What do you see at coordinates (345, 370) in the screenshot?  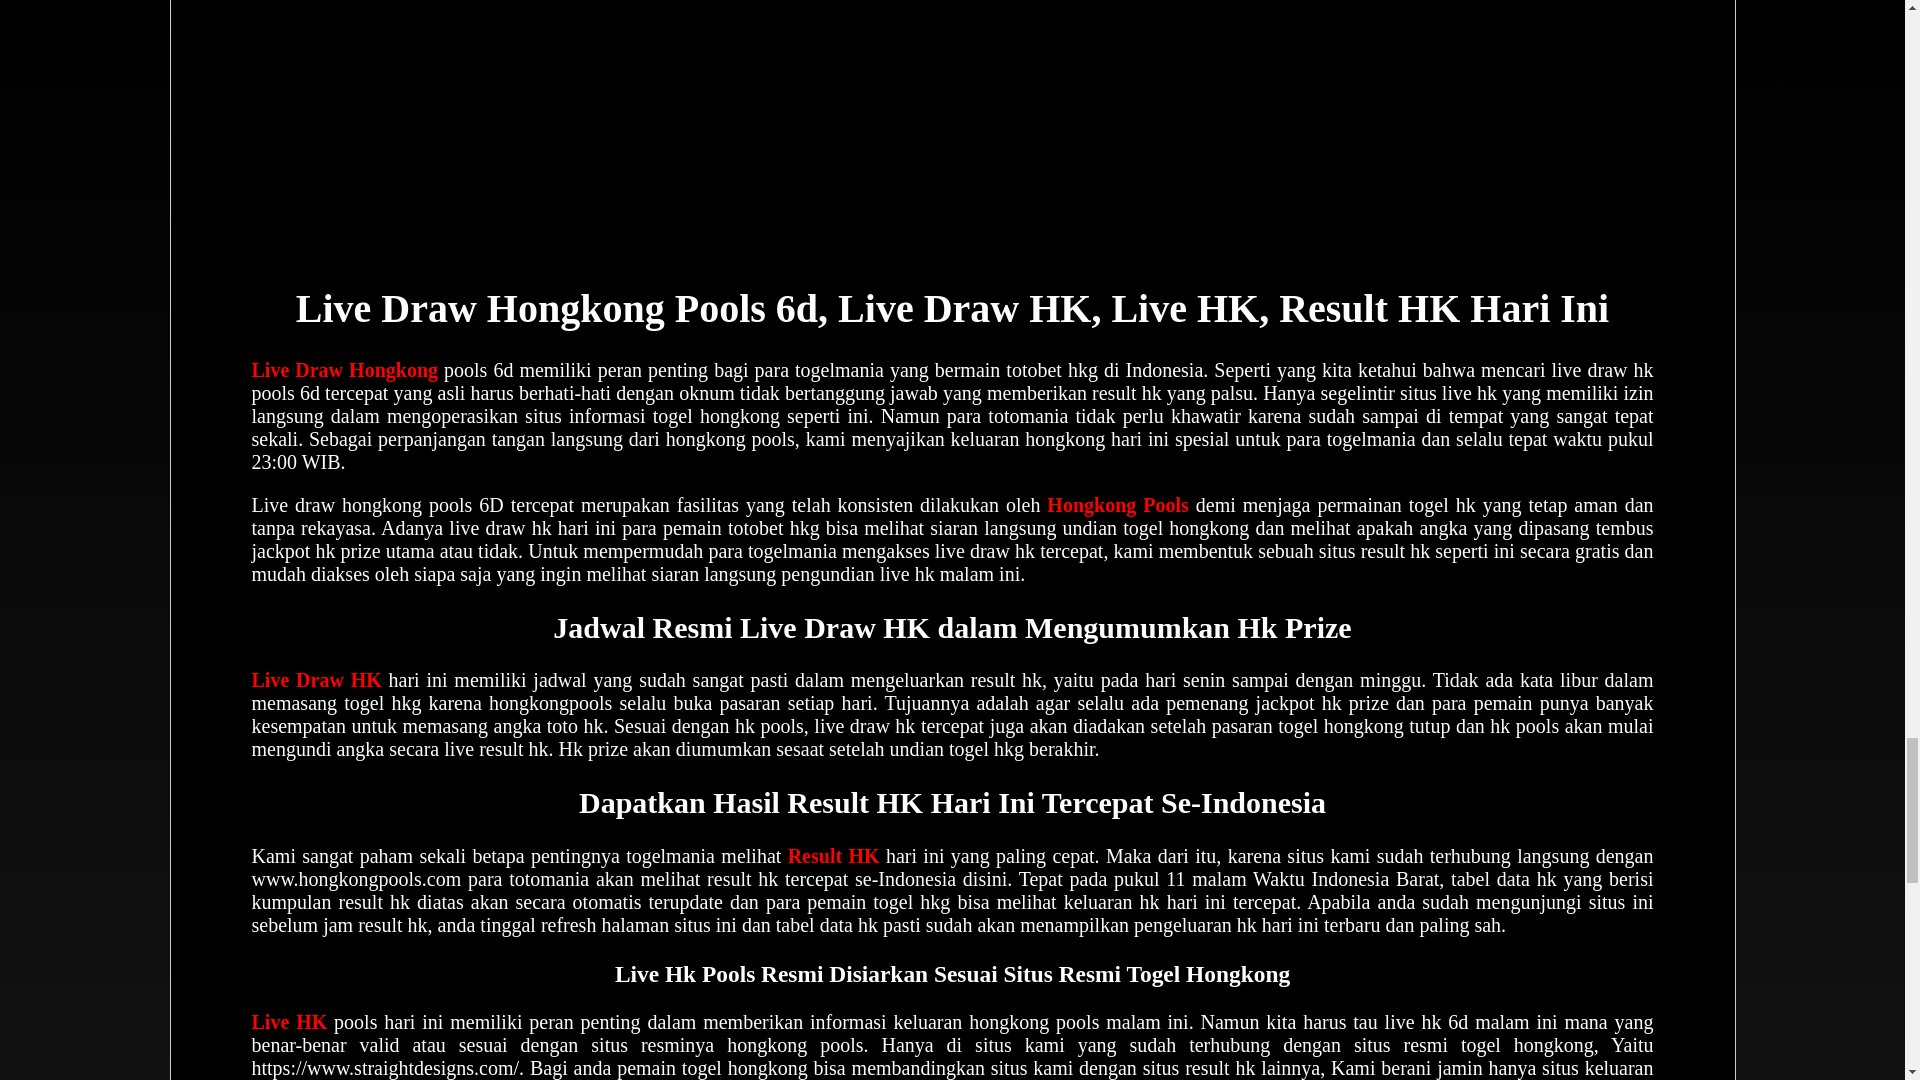 I see `Live Draw Hongkong` at bounding box center [345, 370].